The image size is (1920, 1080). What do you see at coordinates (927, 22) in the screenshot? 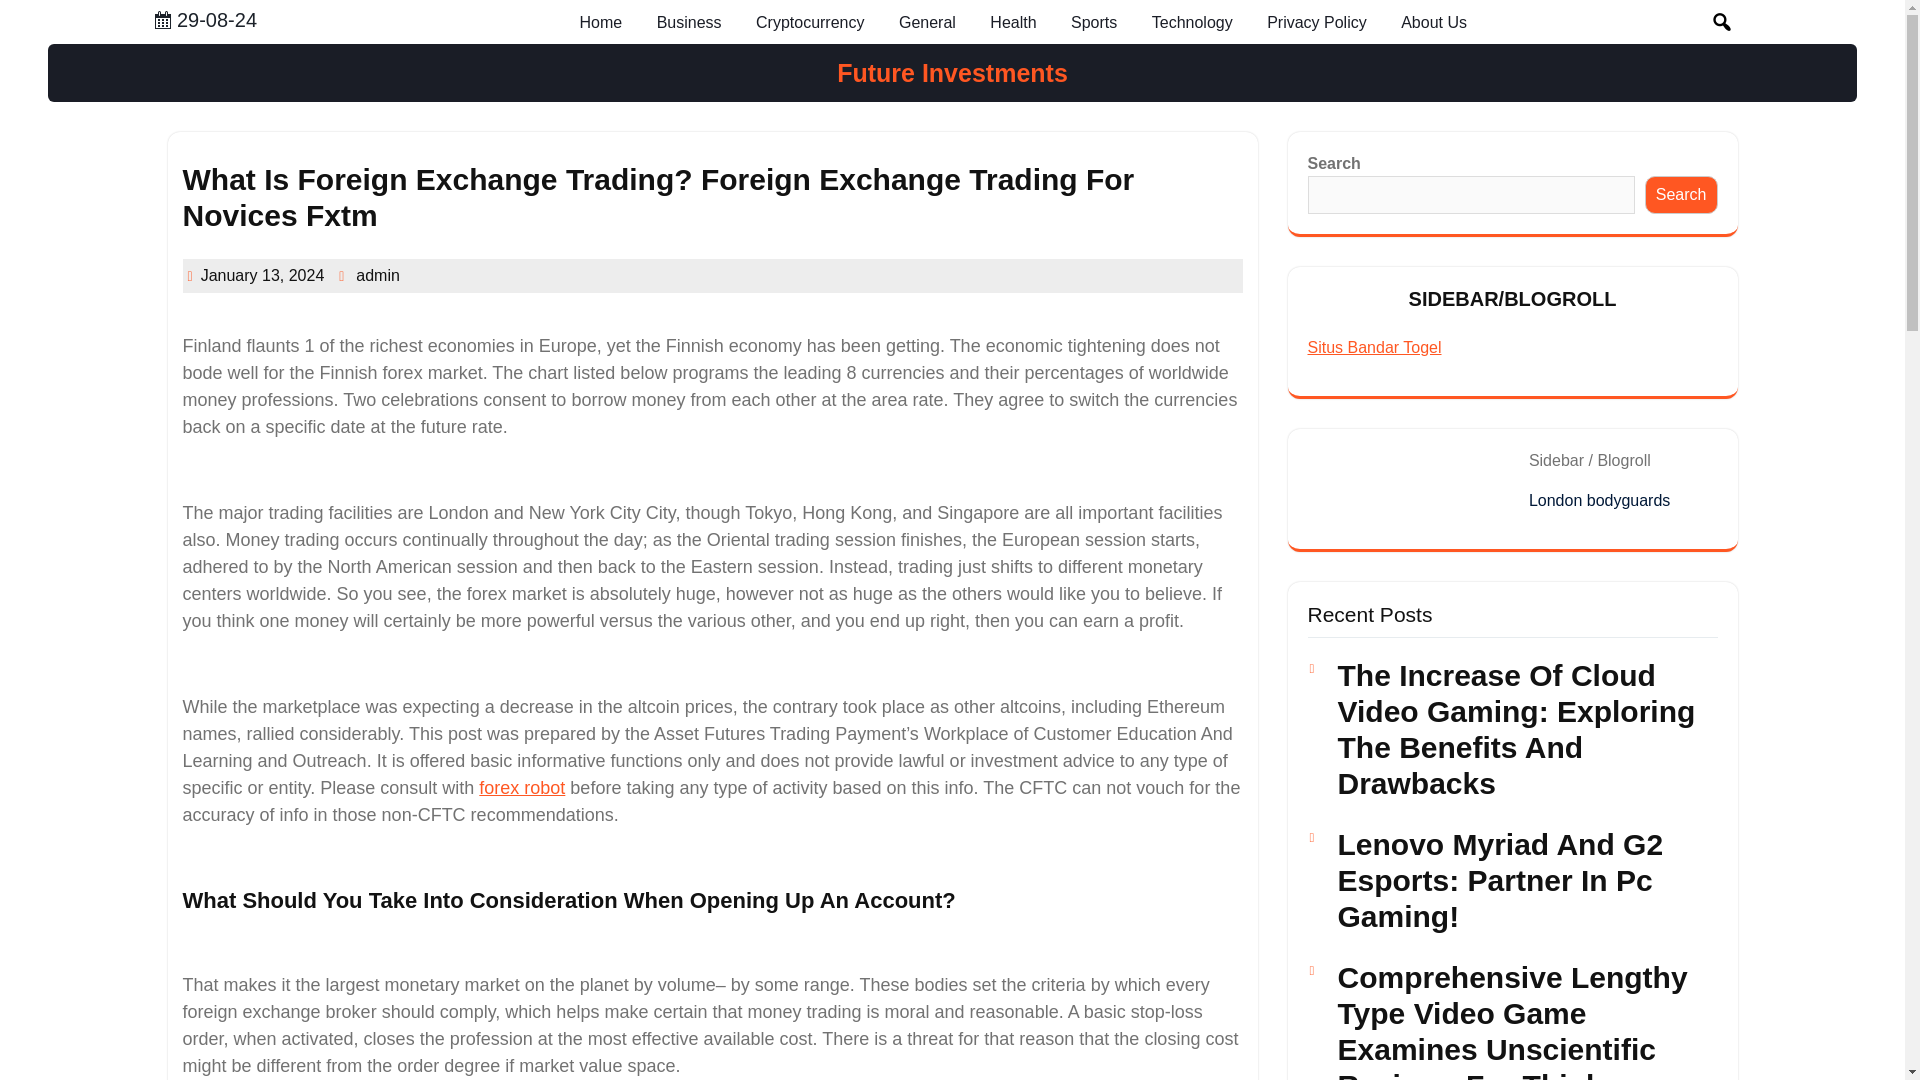
I see `General` at bounding box center [927, 22].